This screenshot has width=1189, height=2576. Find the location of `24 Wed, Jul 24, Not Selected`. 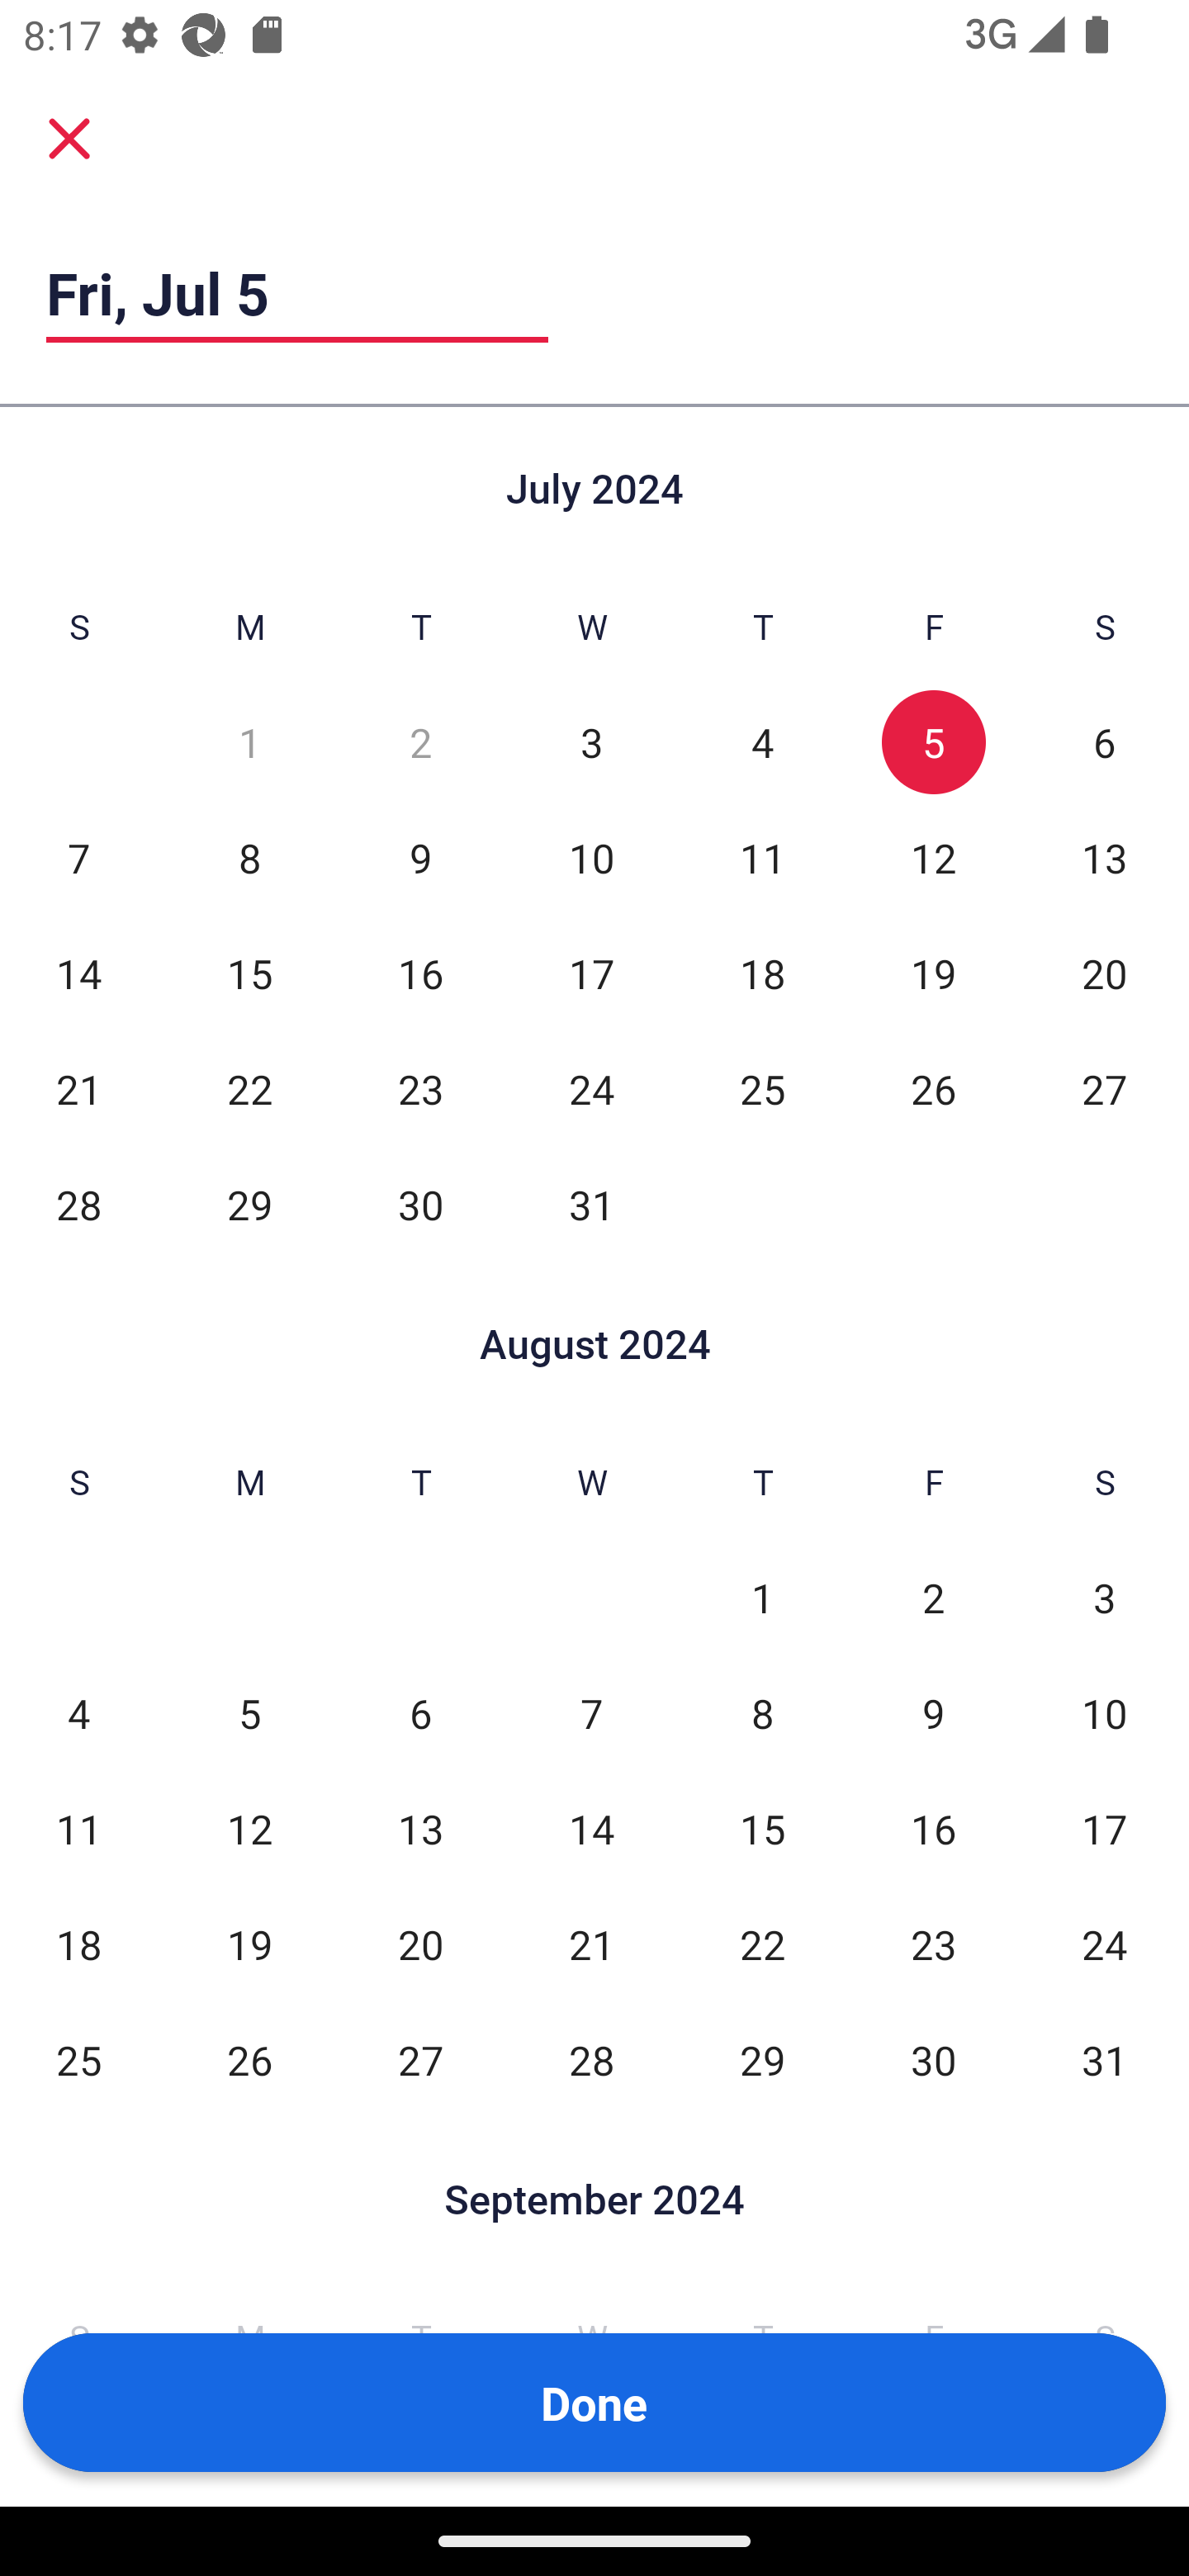

24 Wed, Jul 24, Not Selected is located at coordinates (591, 1088).